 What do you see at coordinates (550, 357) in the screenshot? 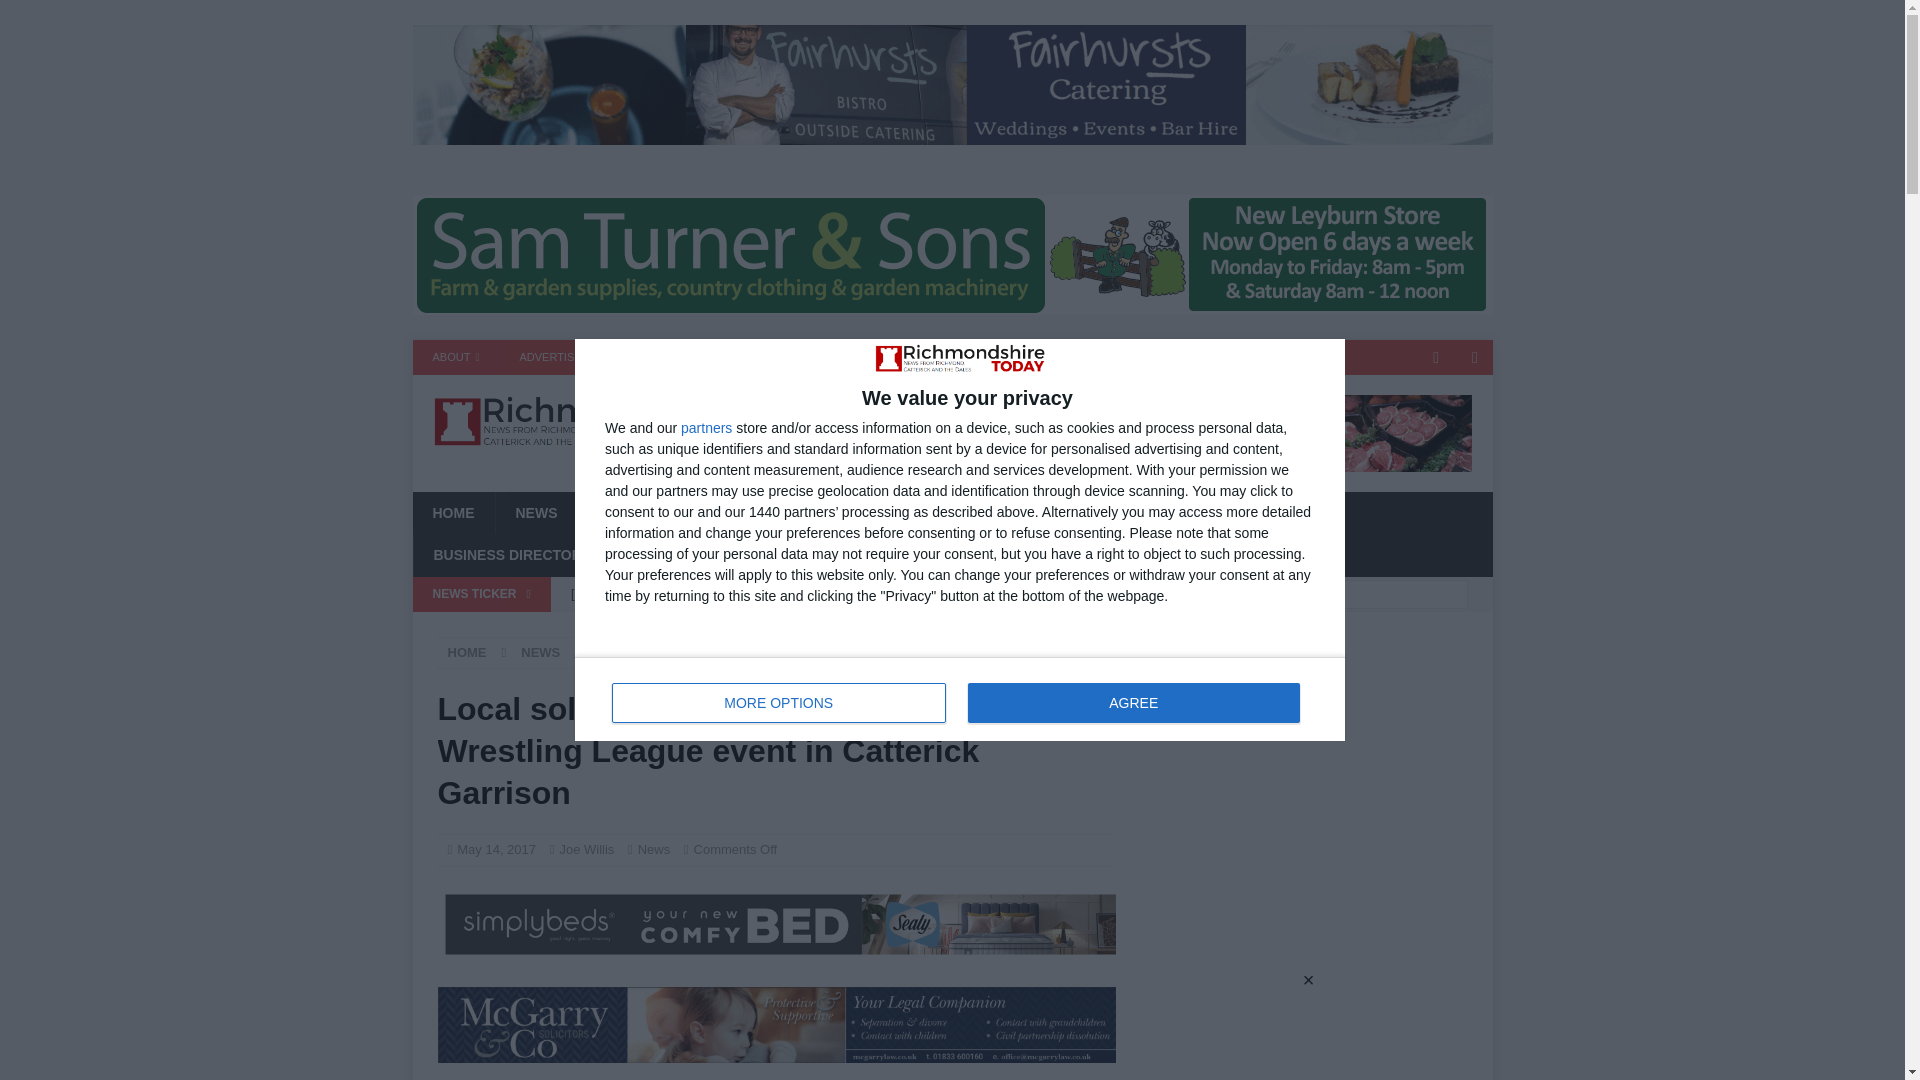
I see `partners` at bounding box center [550, 357].